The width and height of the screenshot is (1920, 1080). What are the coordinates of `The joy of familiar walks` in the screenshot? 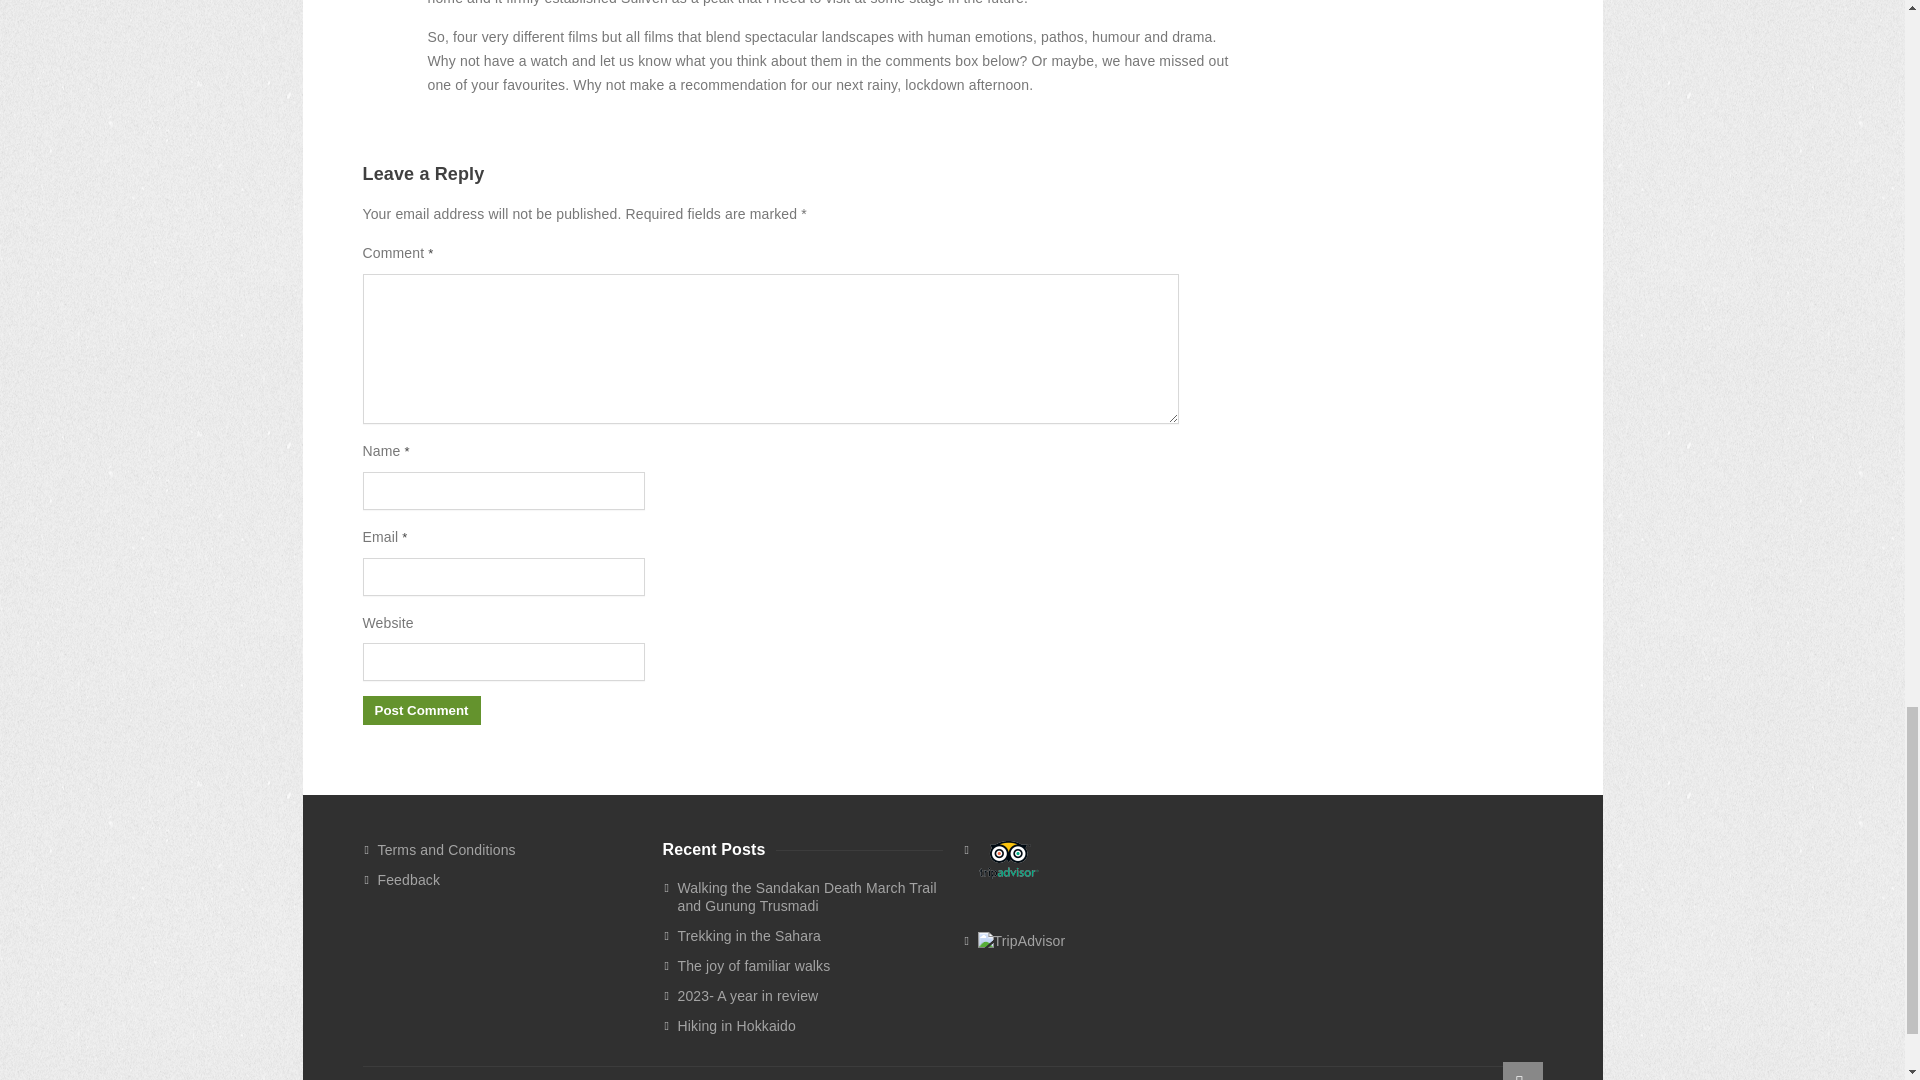 It's located at (810, 966).